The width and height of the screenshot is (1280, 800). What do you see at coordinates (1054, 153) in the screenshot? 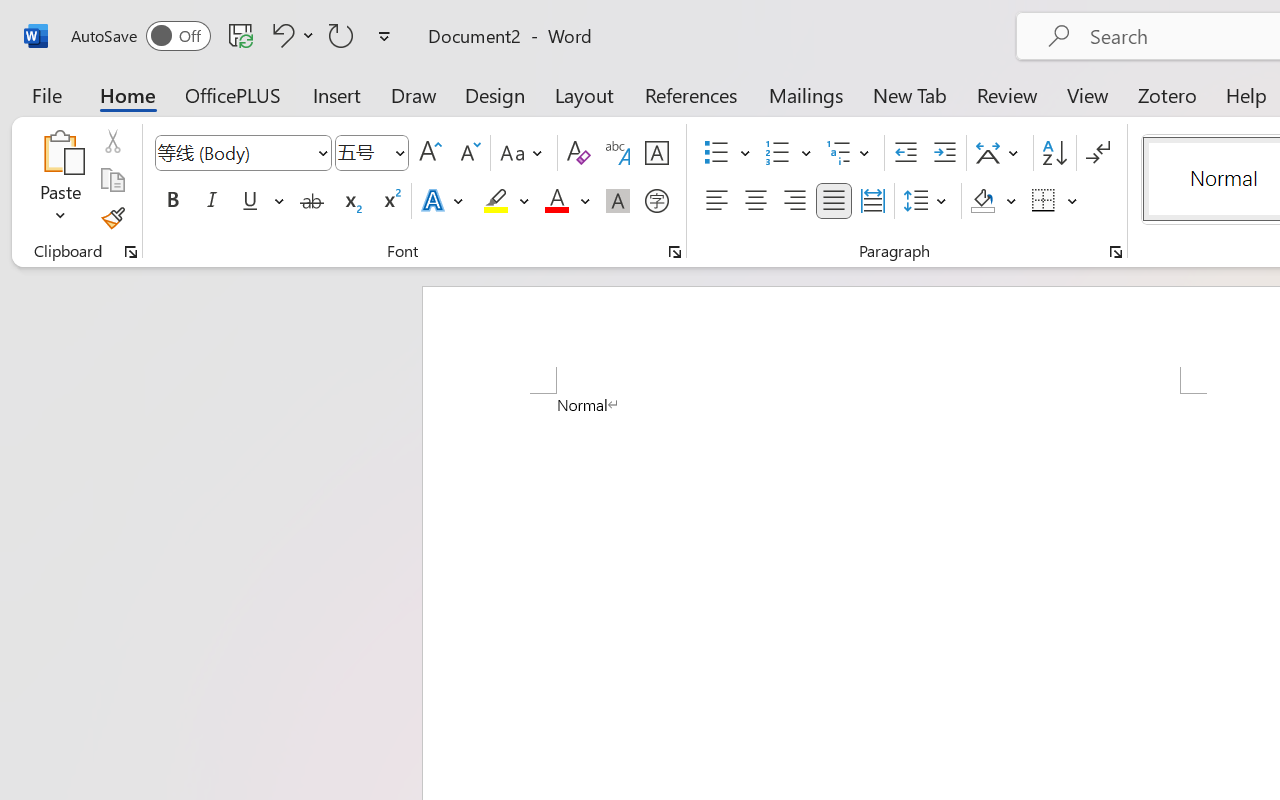
I see `Sort...` at bounding box center [1054, 153].